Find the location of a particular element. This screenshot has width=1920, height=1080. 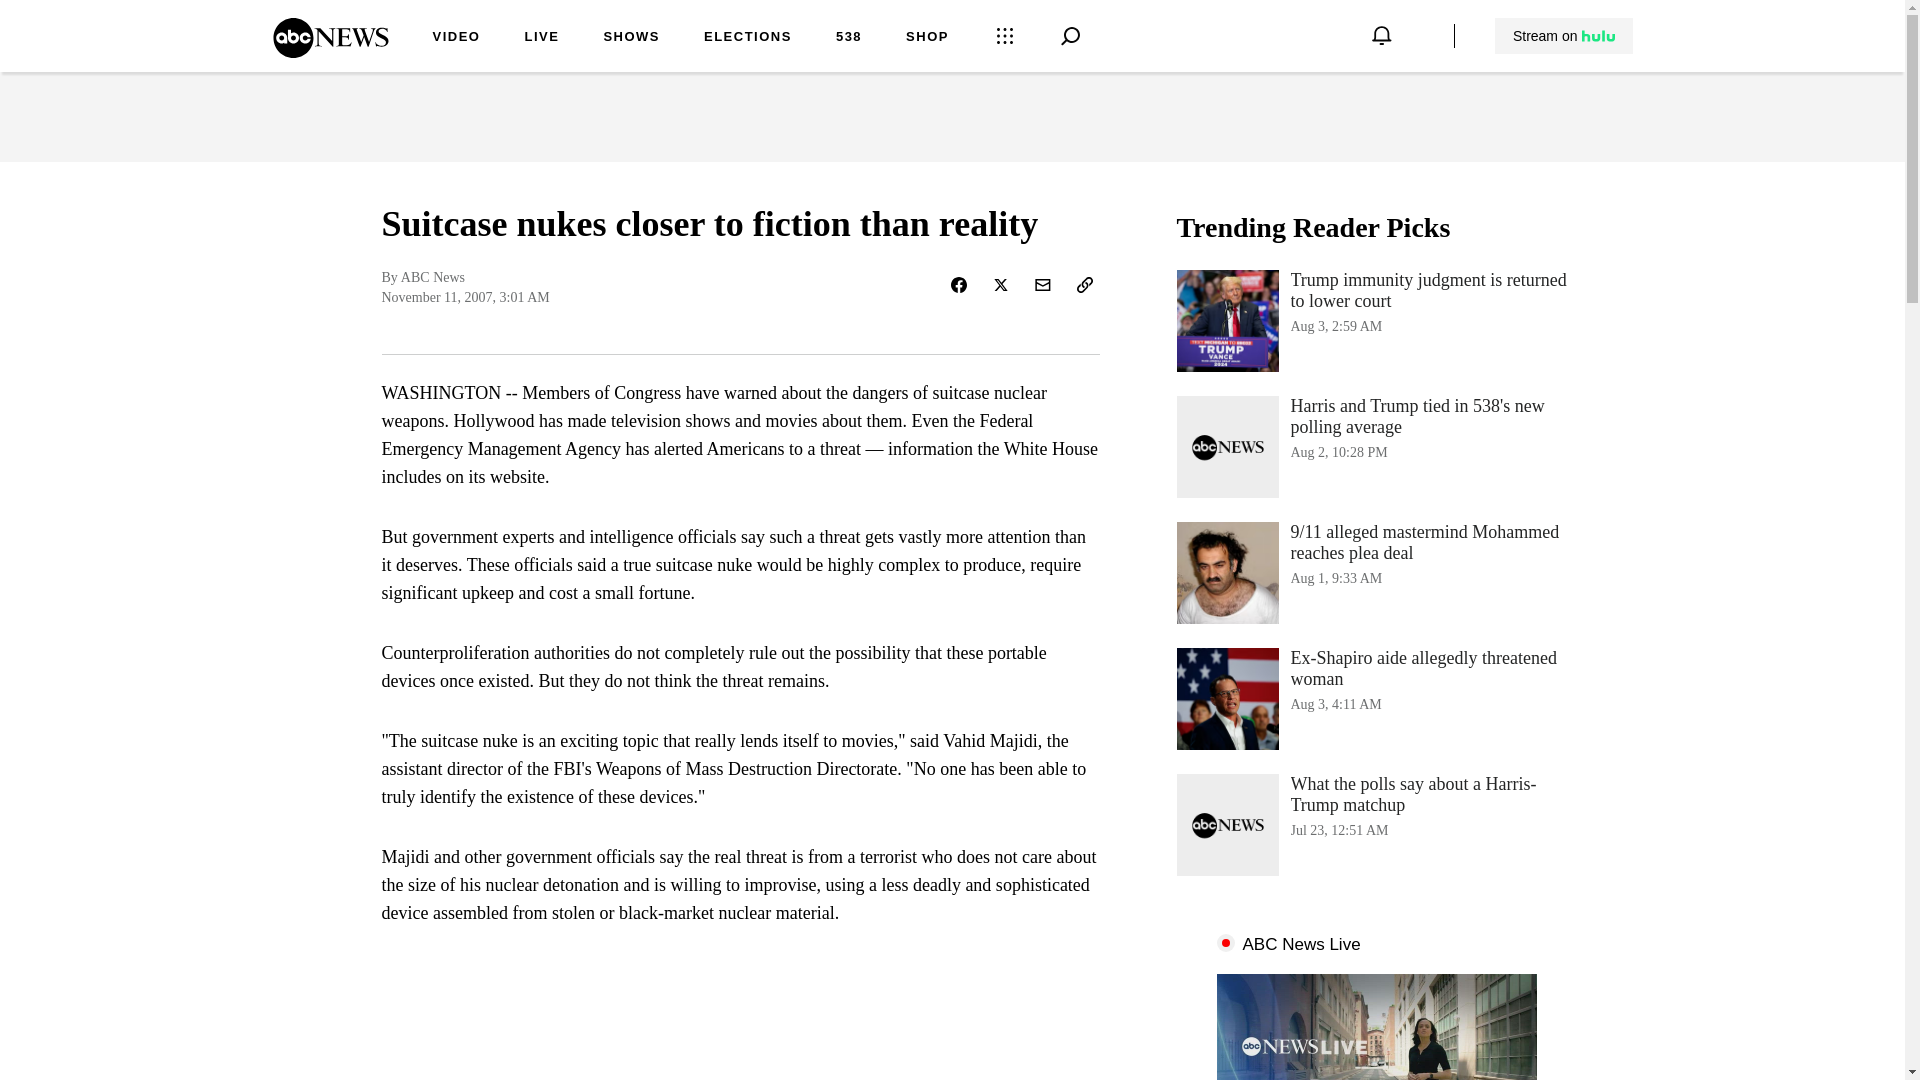

SHOP is located at coordinates (927, 38).